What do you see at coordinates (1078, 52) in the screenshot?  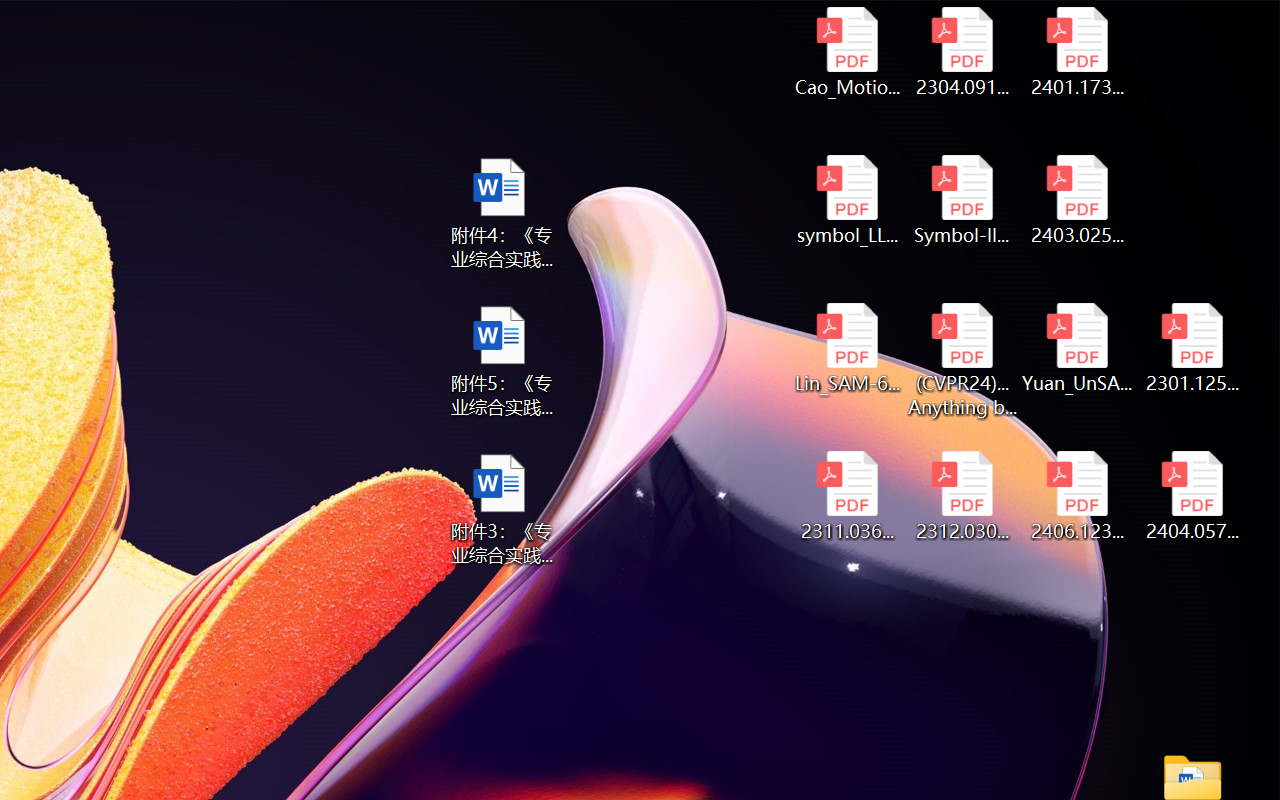 I see `2401.17399v1.pdf` at bounding box center [1078, 52].